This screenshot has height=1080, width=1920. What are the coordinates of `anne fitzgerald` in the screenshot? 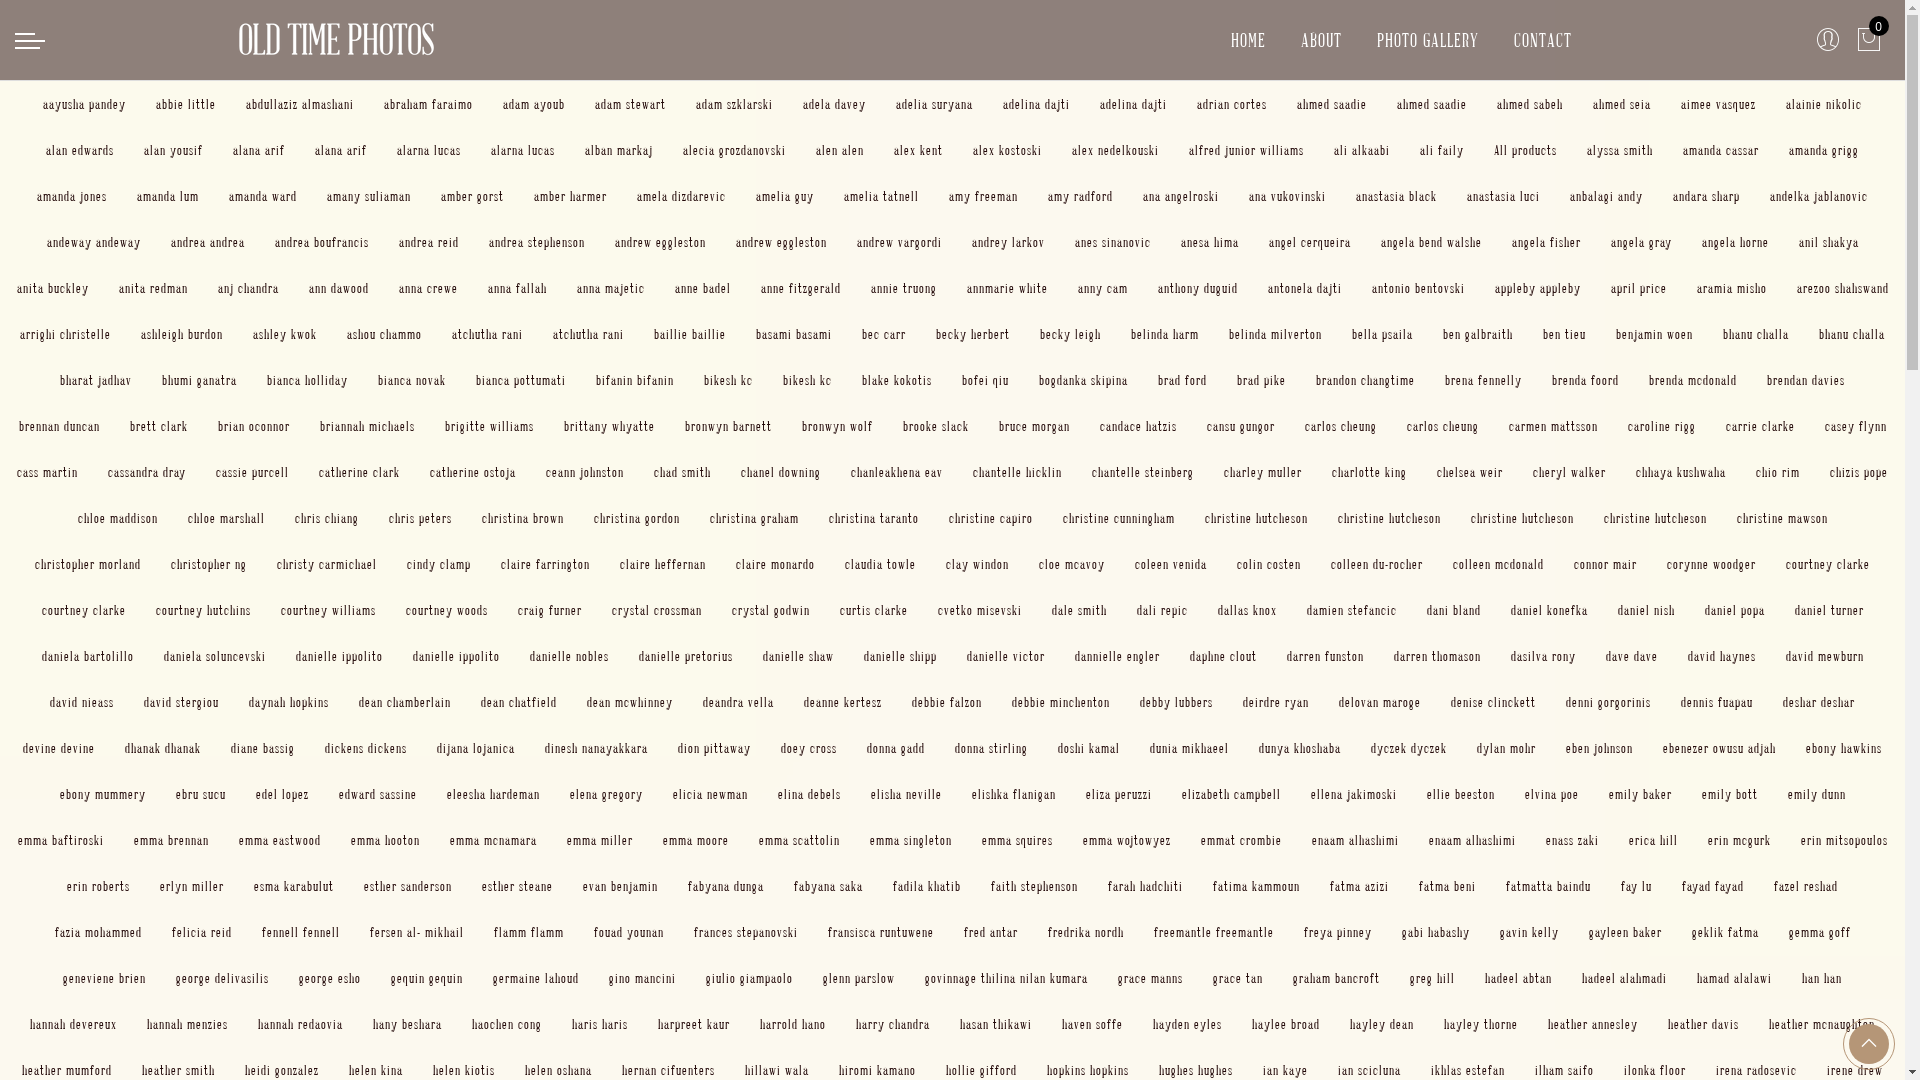 It's located at (800, 288).